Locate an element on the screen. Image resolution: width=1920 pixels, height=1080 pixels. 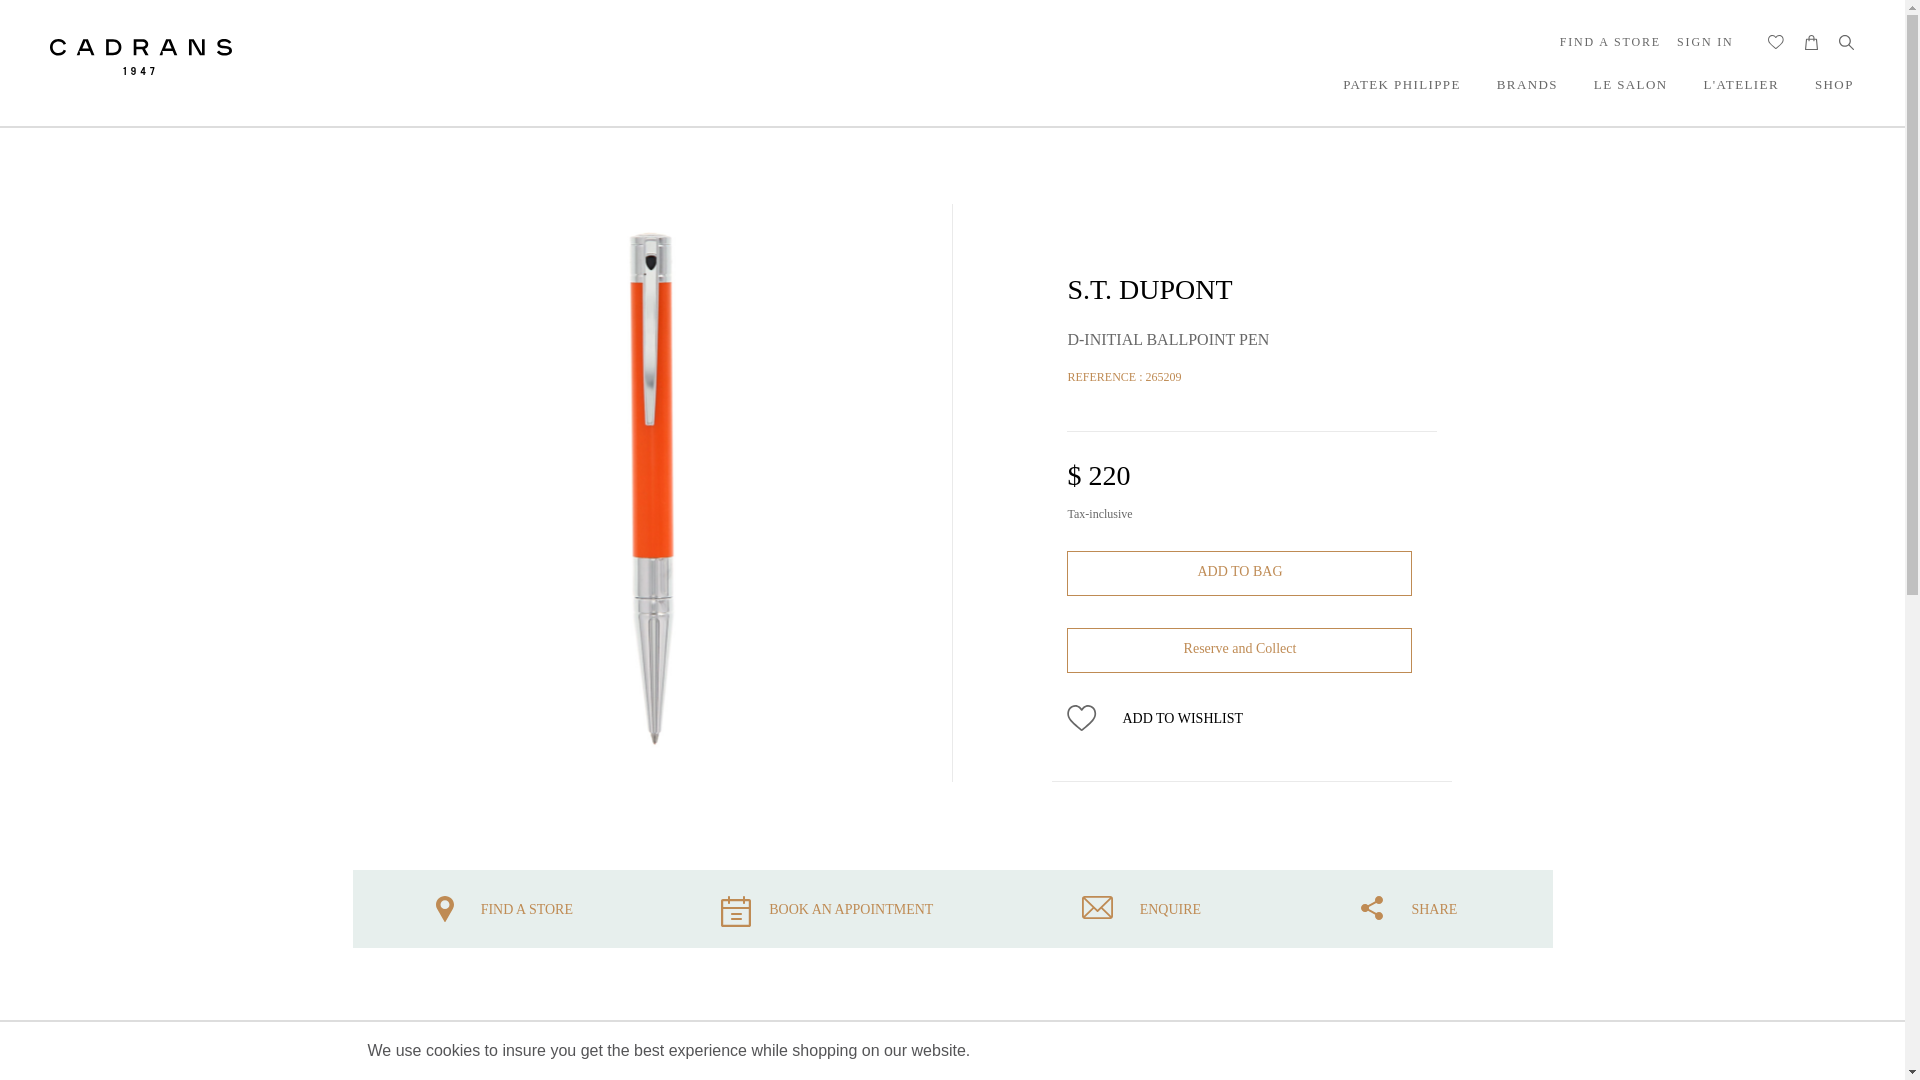
Wishlist is located at coordinates (1776, 42).